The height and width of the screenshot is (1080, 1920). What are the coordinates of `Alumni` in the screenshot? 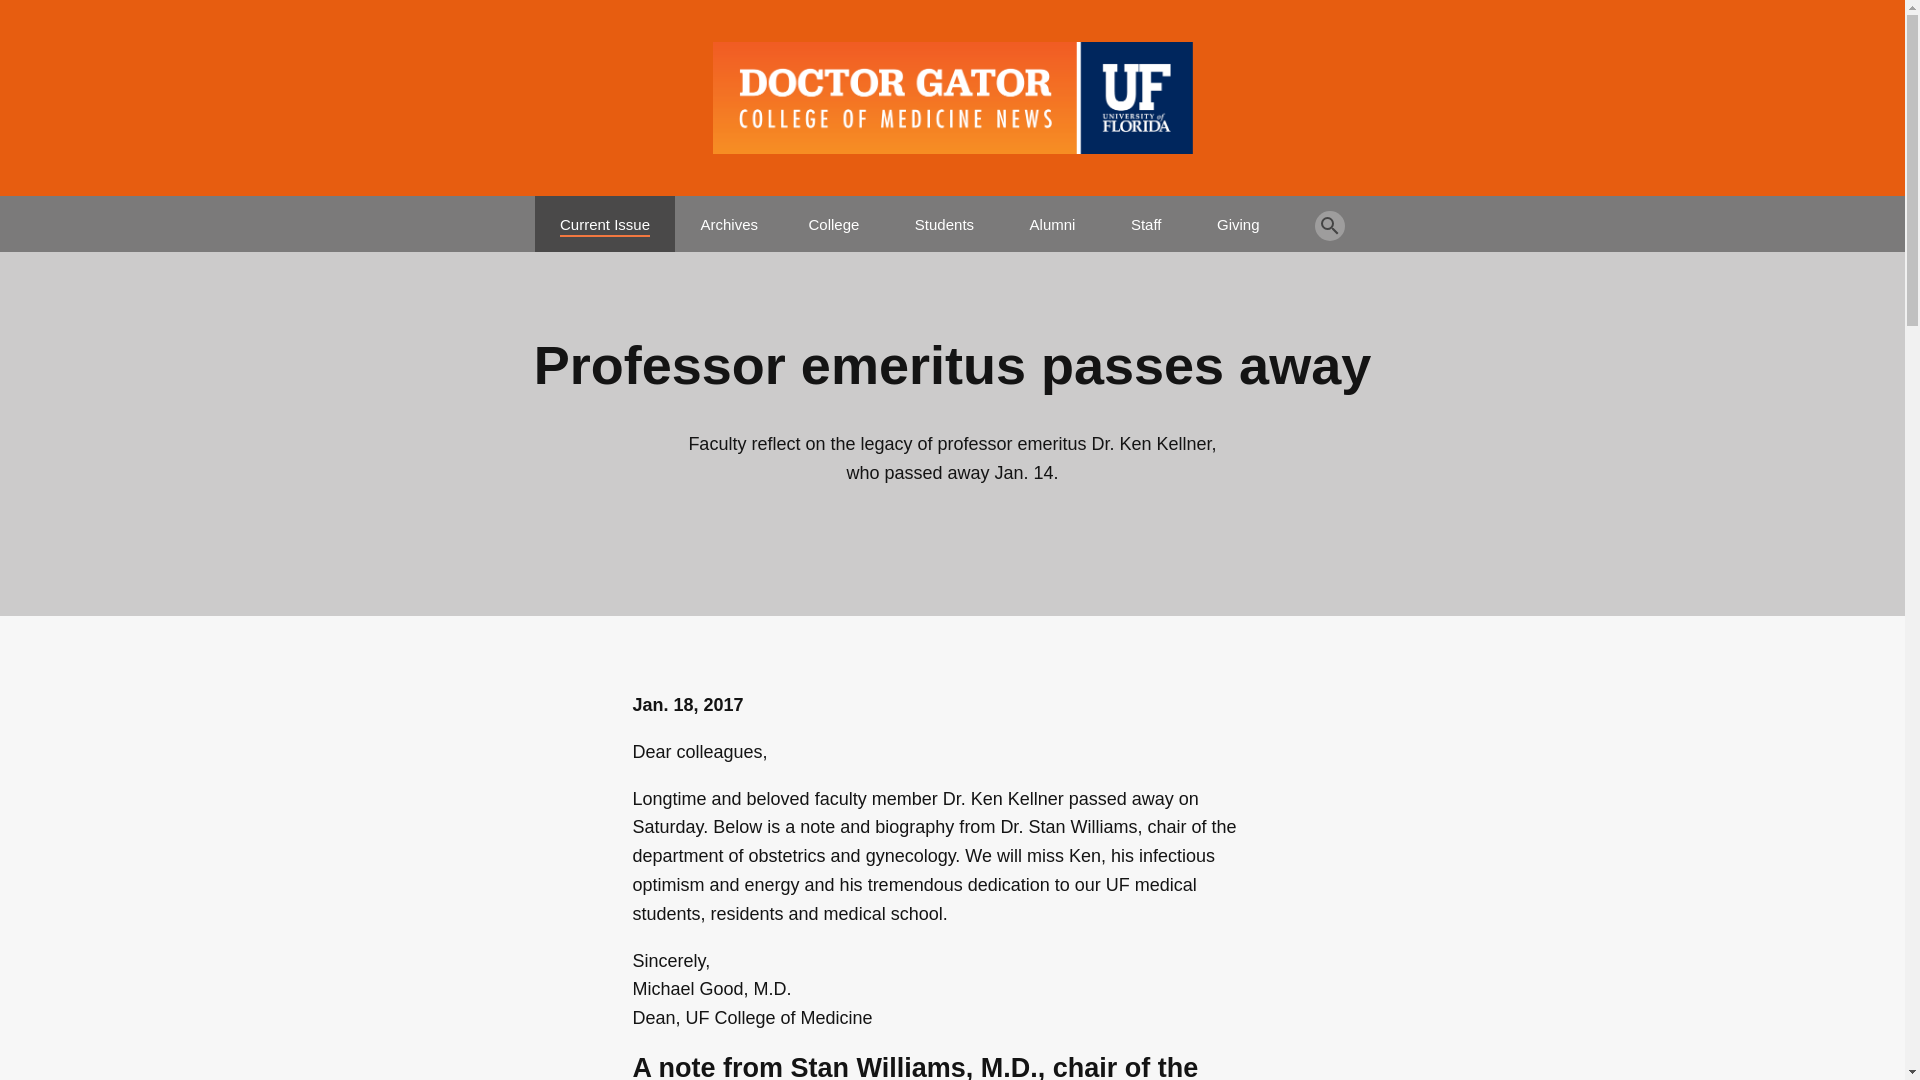 It's located at (1052, 216).